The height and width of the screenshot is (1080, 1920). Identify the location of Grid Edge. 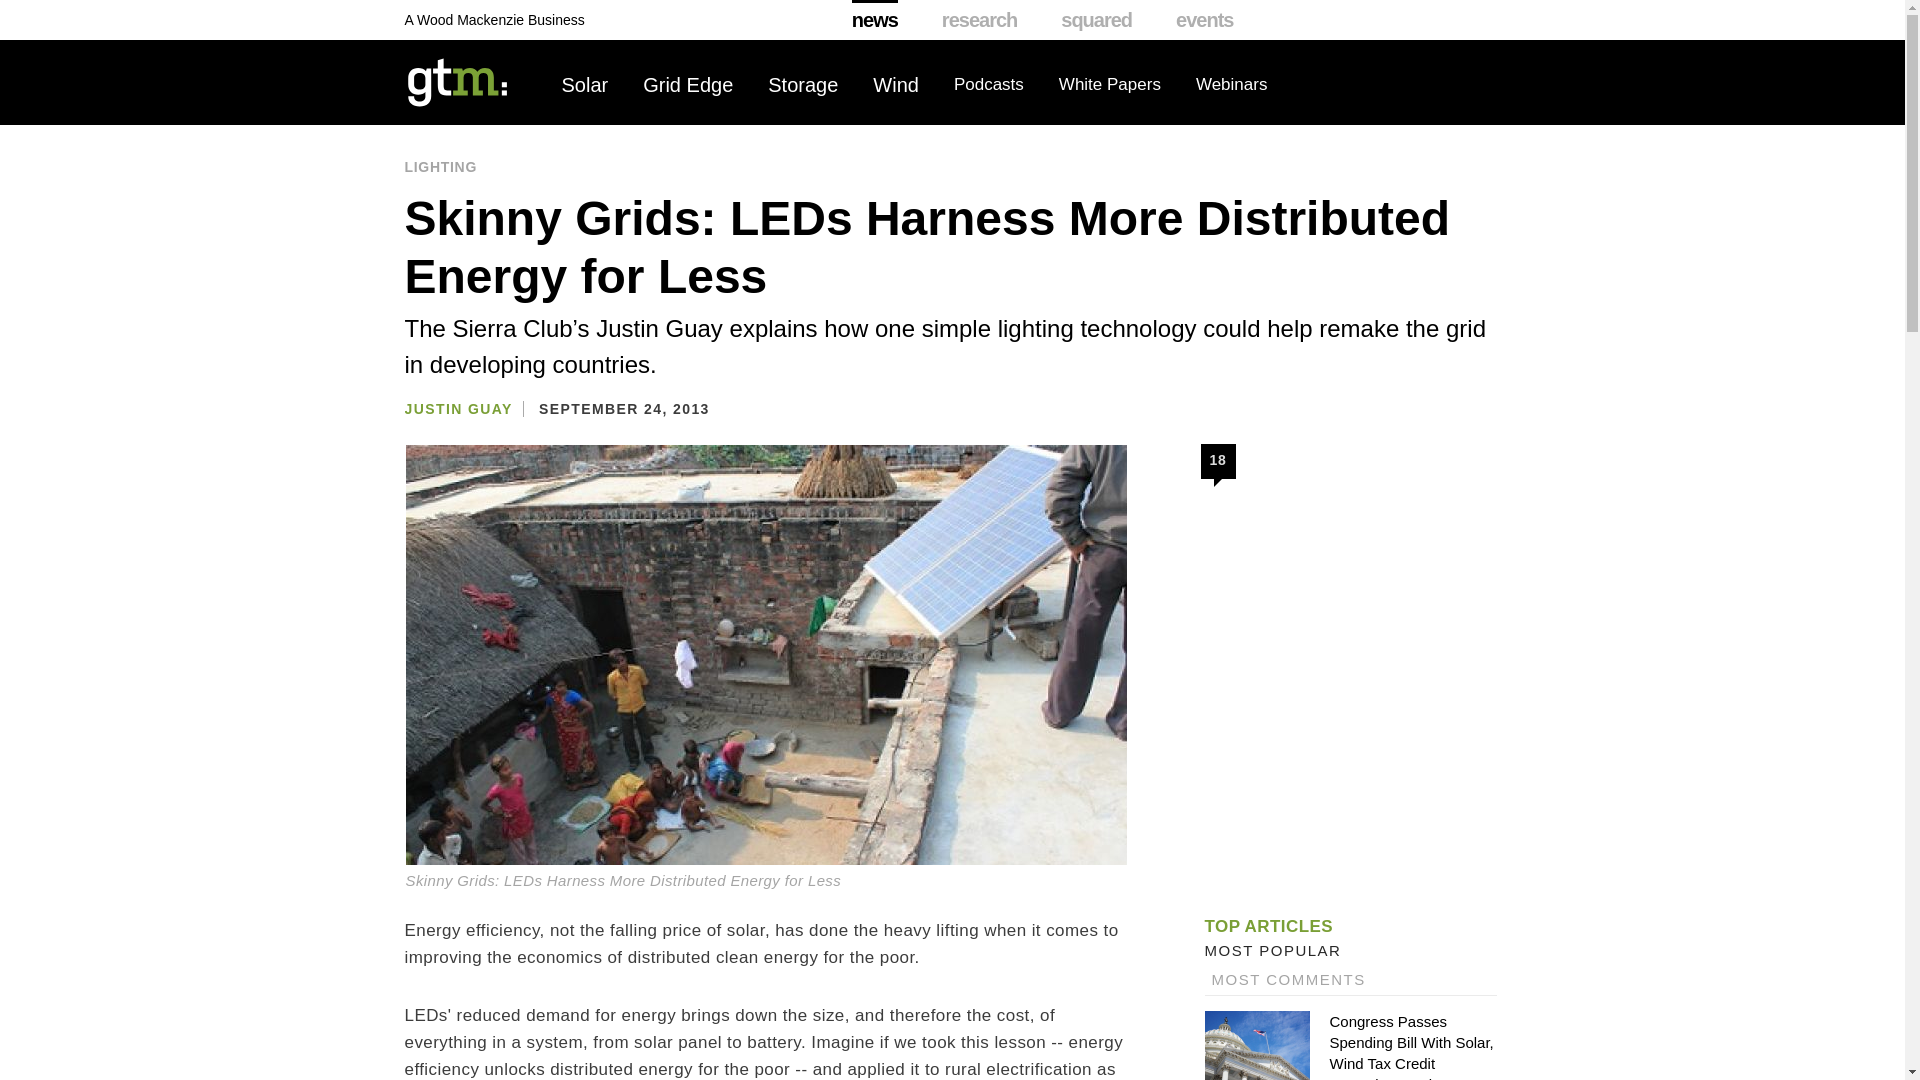
(688, 85).